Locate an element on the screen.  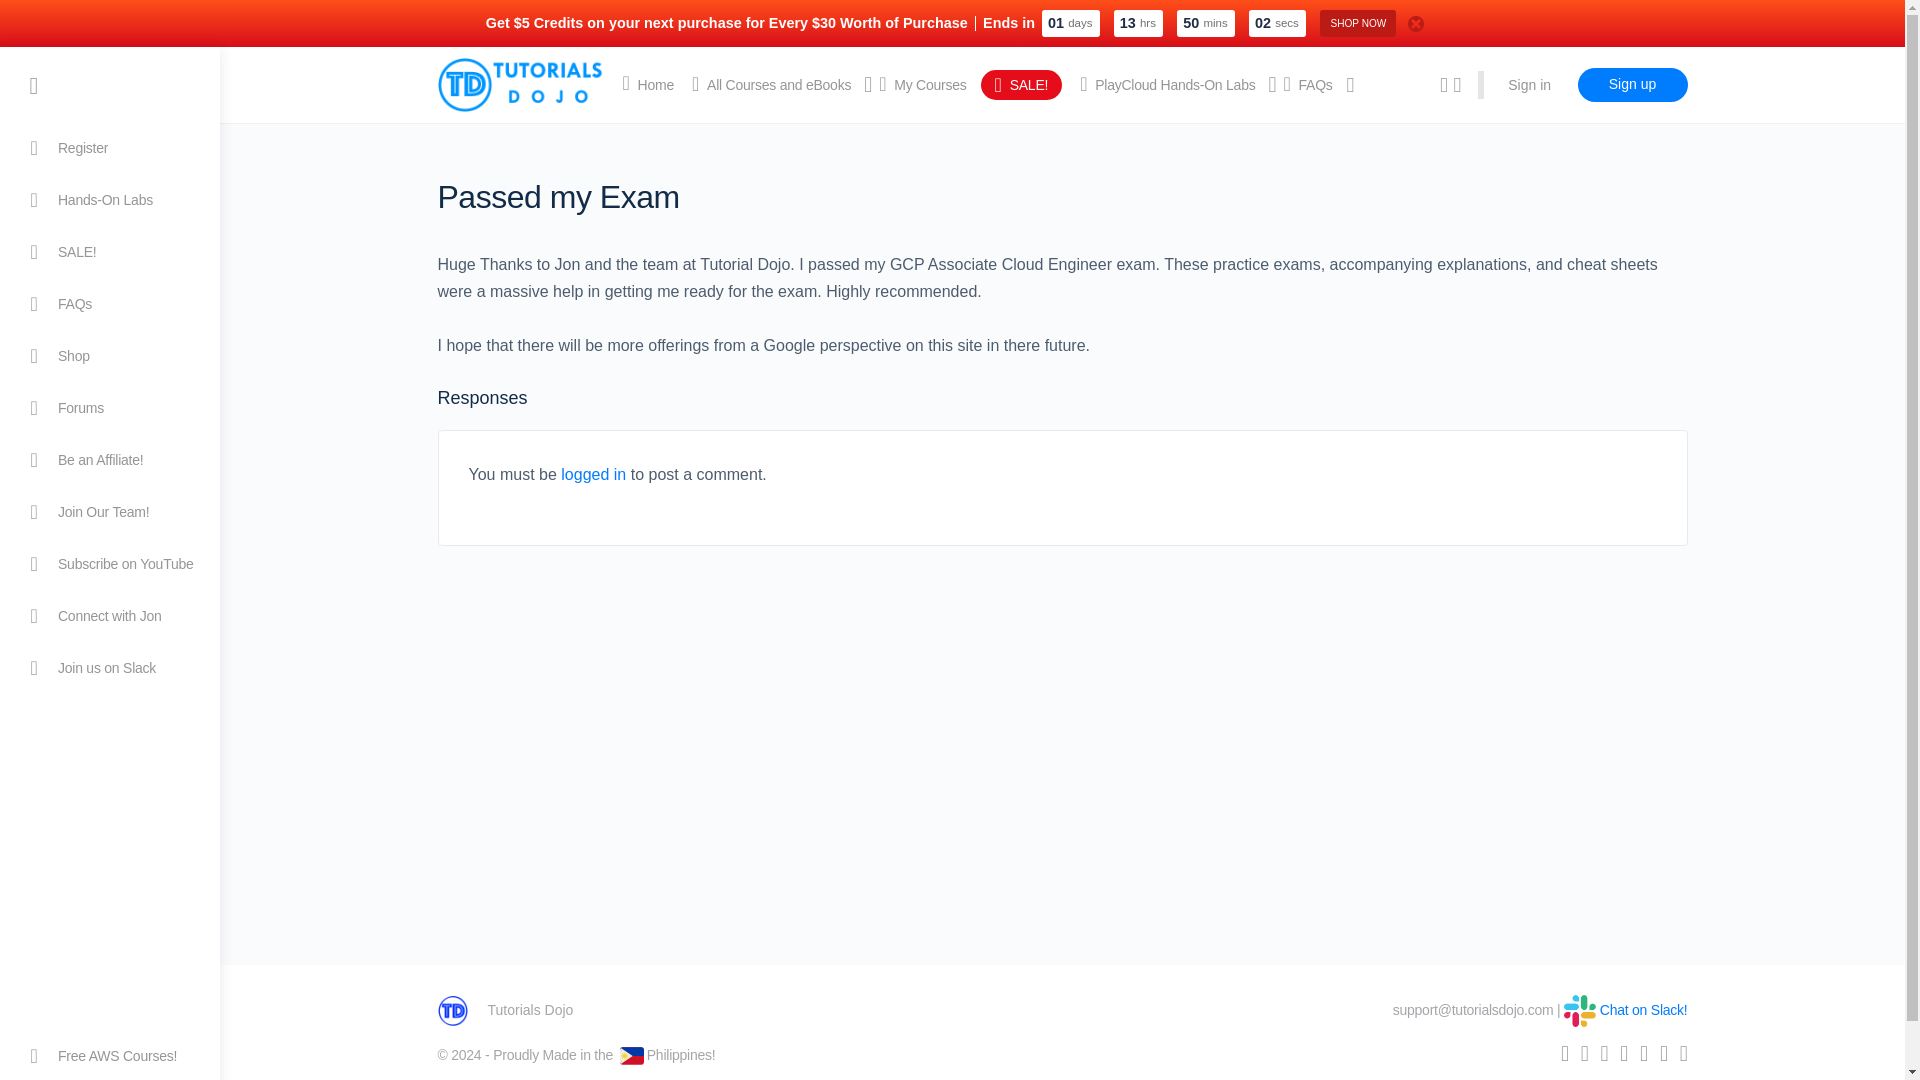
Free AWS Courses! is located at coordinates (110, 1056).